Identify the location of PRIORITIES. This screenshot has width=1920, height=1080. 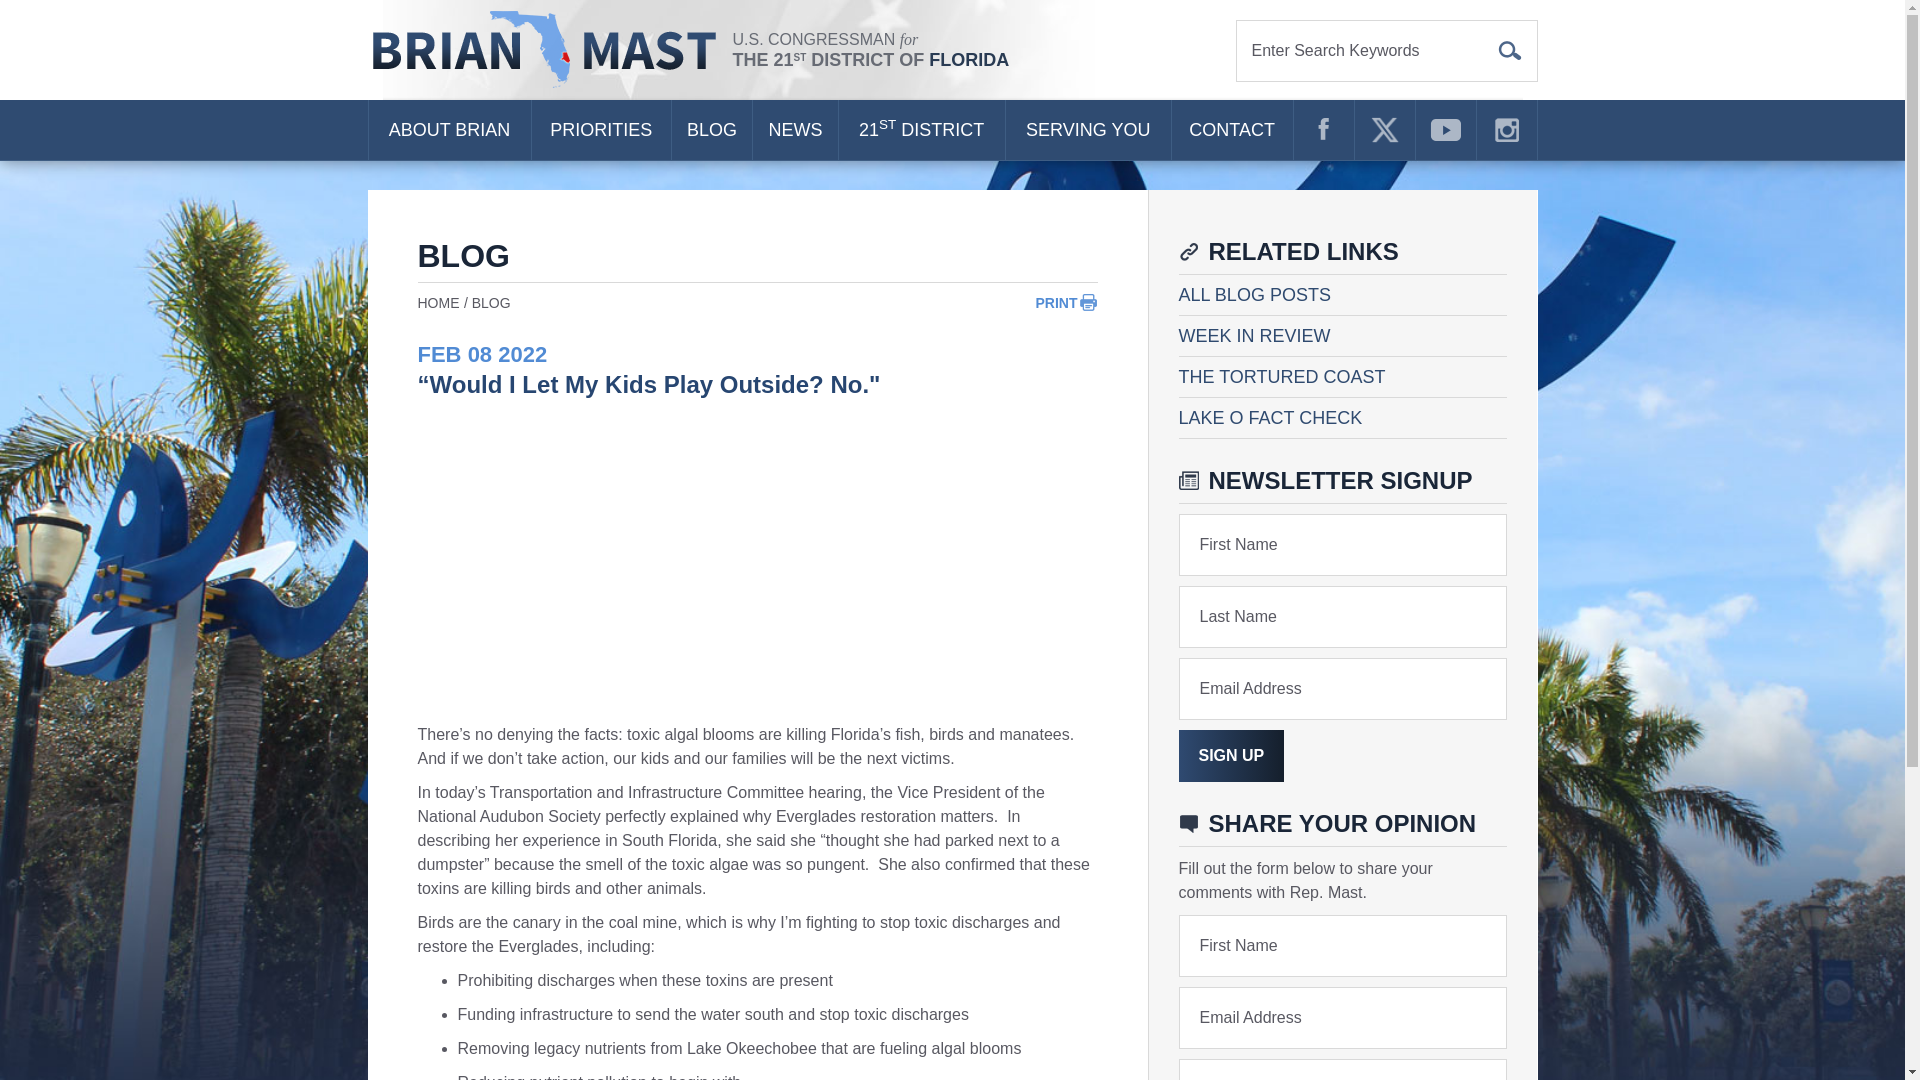
(600, 130).